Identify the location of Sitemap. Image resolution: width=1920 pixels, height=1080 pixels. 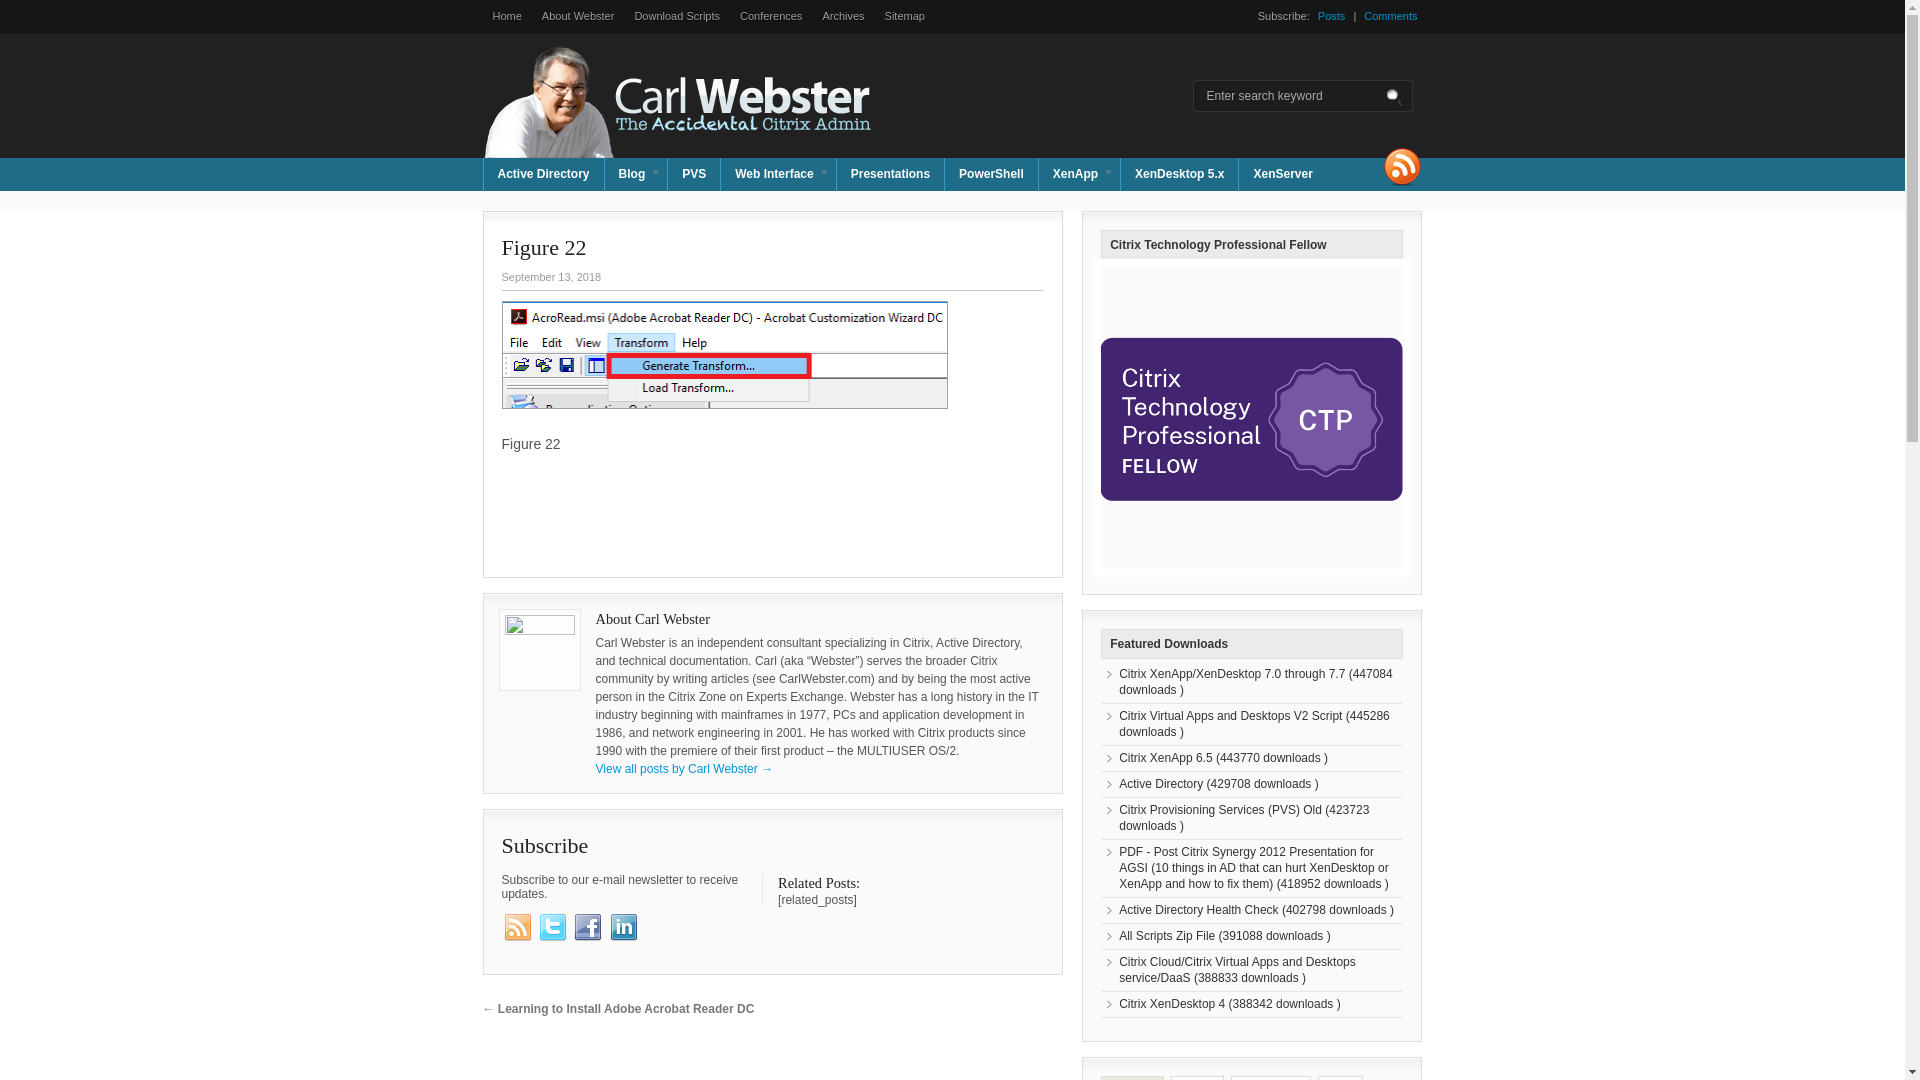
(905, 16).